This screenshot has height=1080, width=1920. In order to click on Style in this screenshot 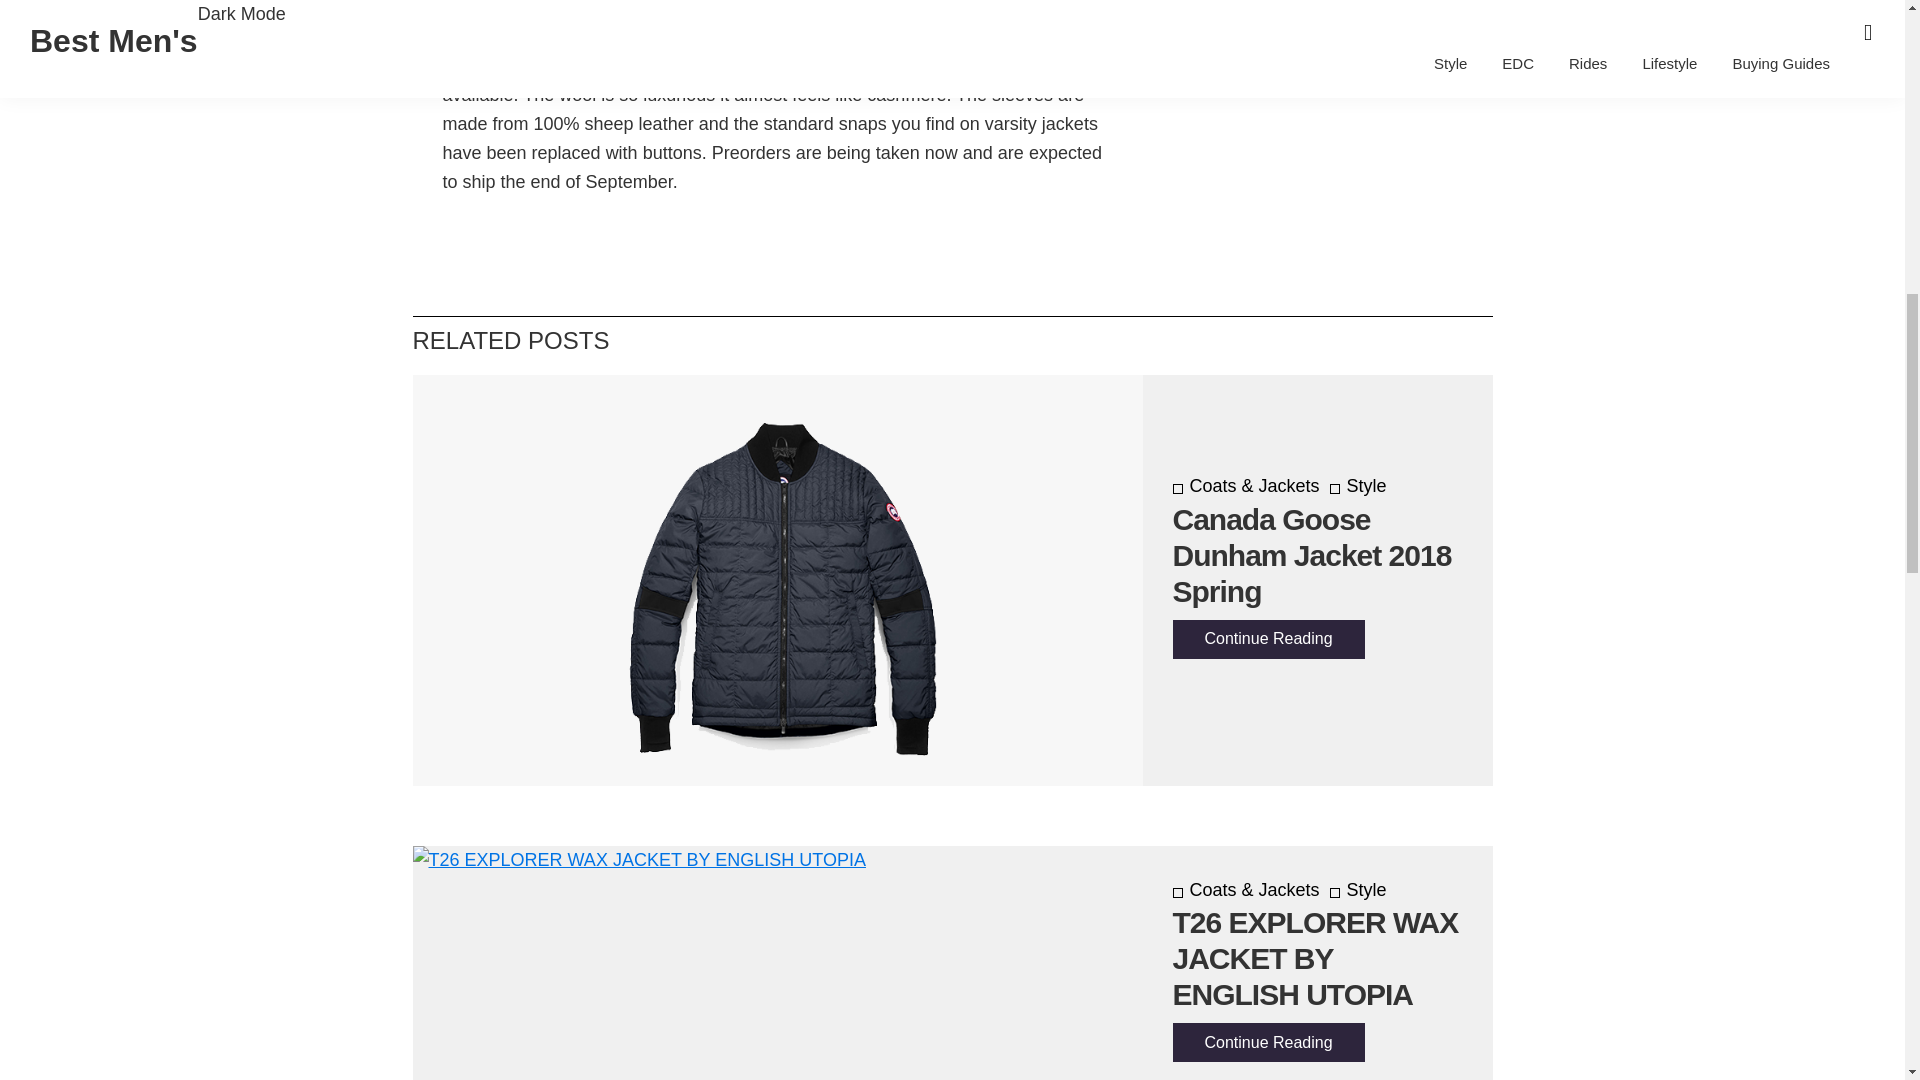, I will do `click(1358, 486)`.